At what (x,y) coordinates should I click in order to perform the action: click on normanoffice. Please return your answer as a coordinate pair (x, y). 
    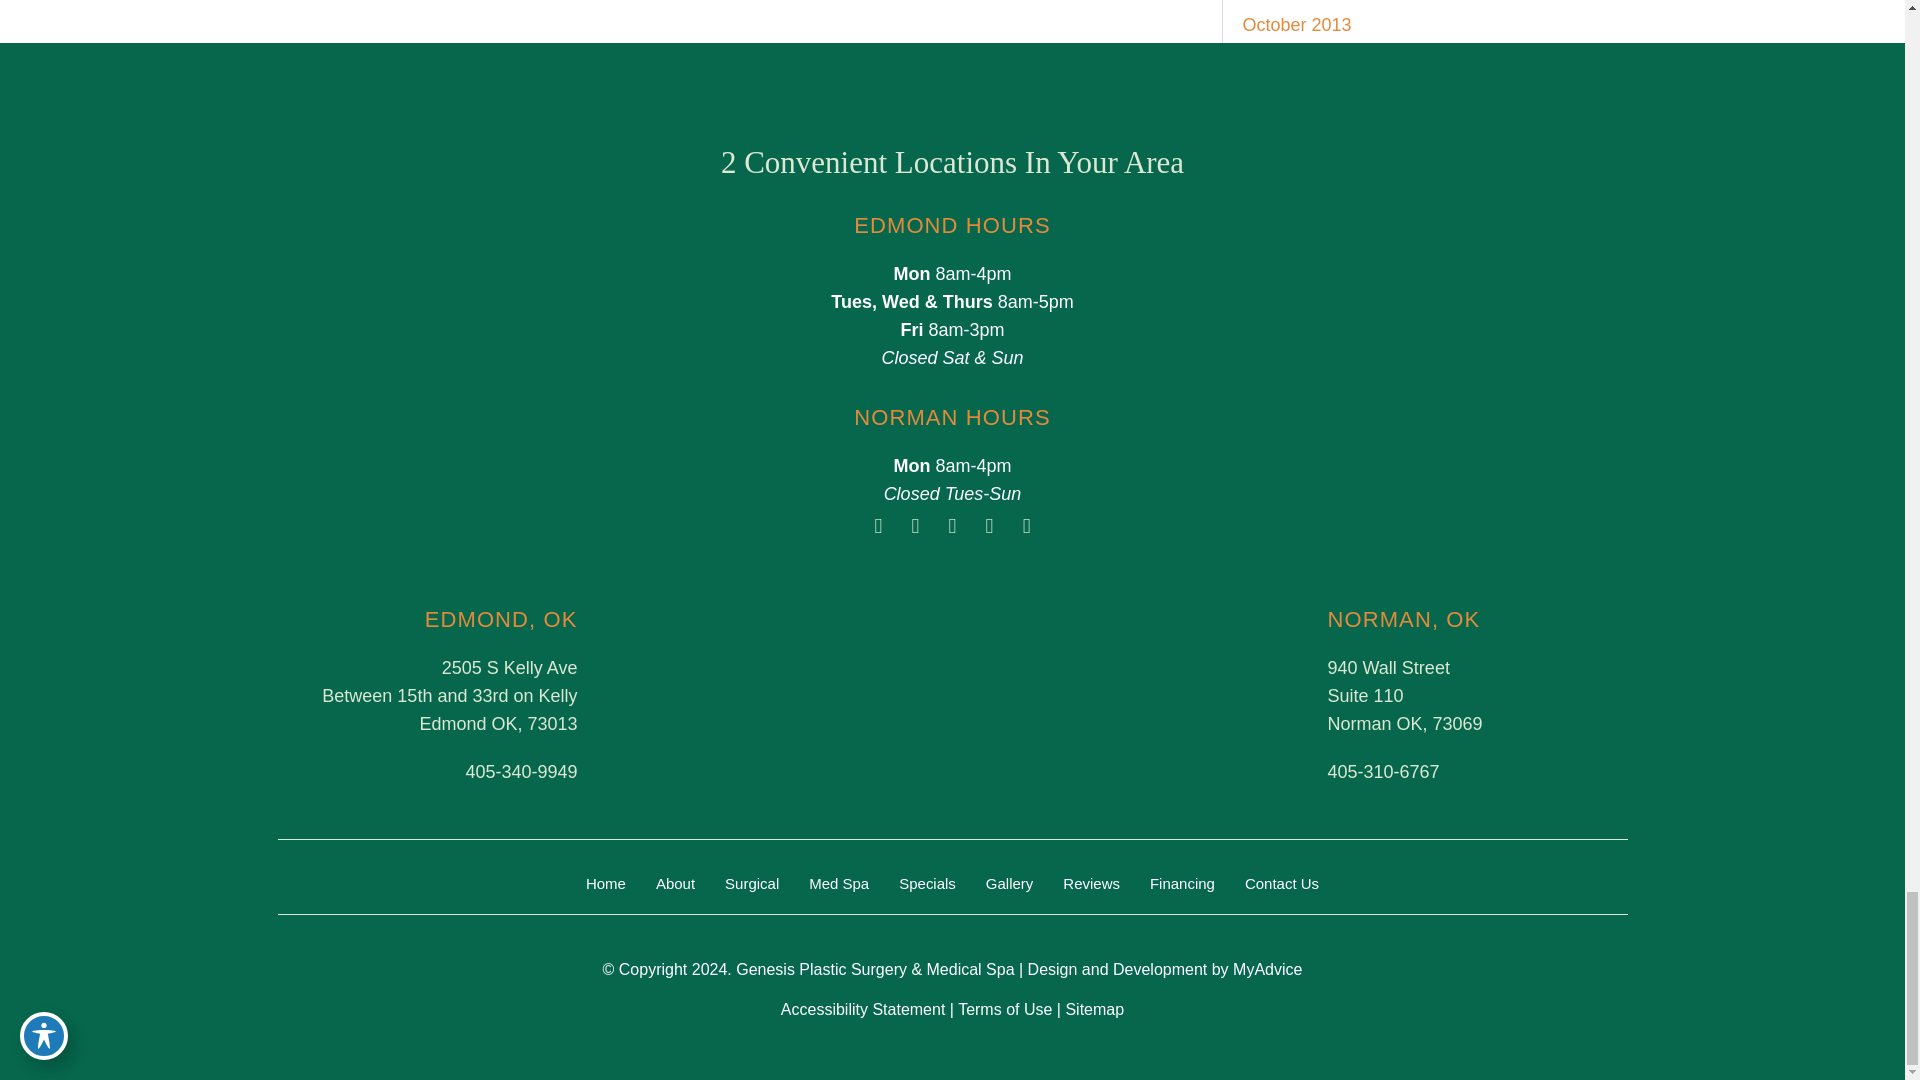
    Looking at the image, I should click on (1124, 694).